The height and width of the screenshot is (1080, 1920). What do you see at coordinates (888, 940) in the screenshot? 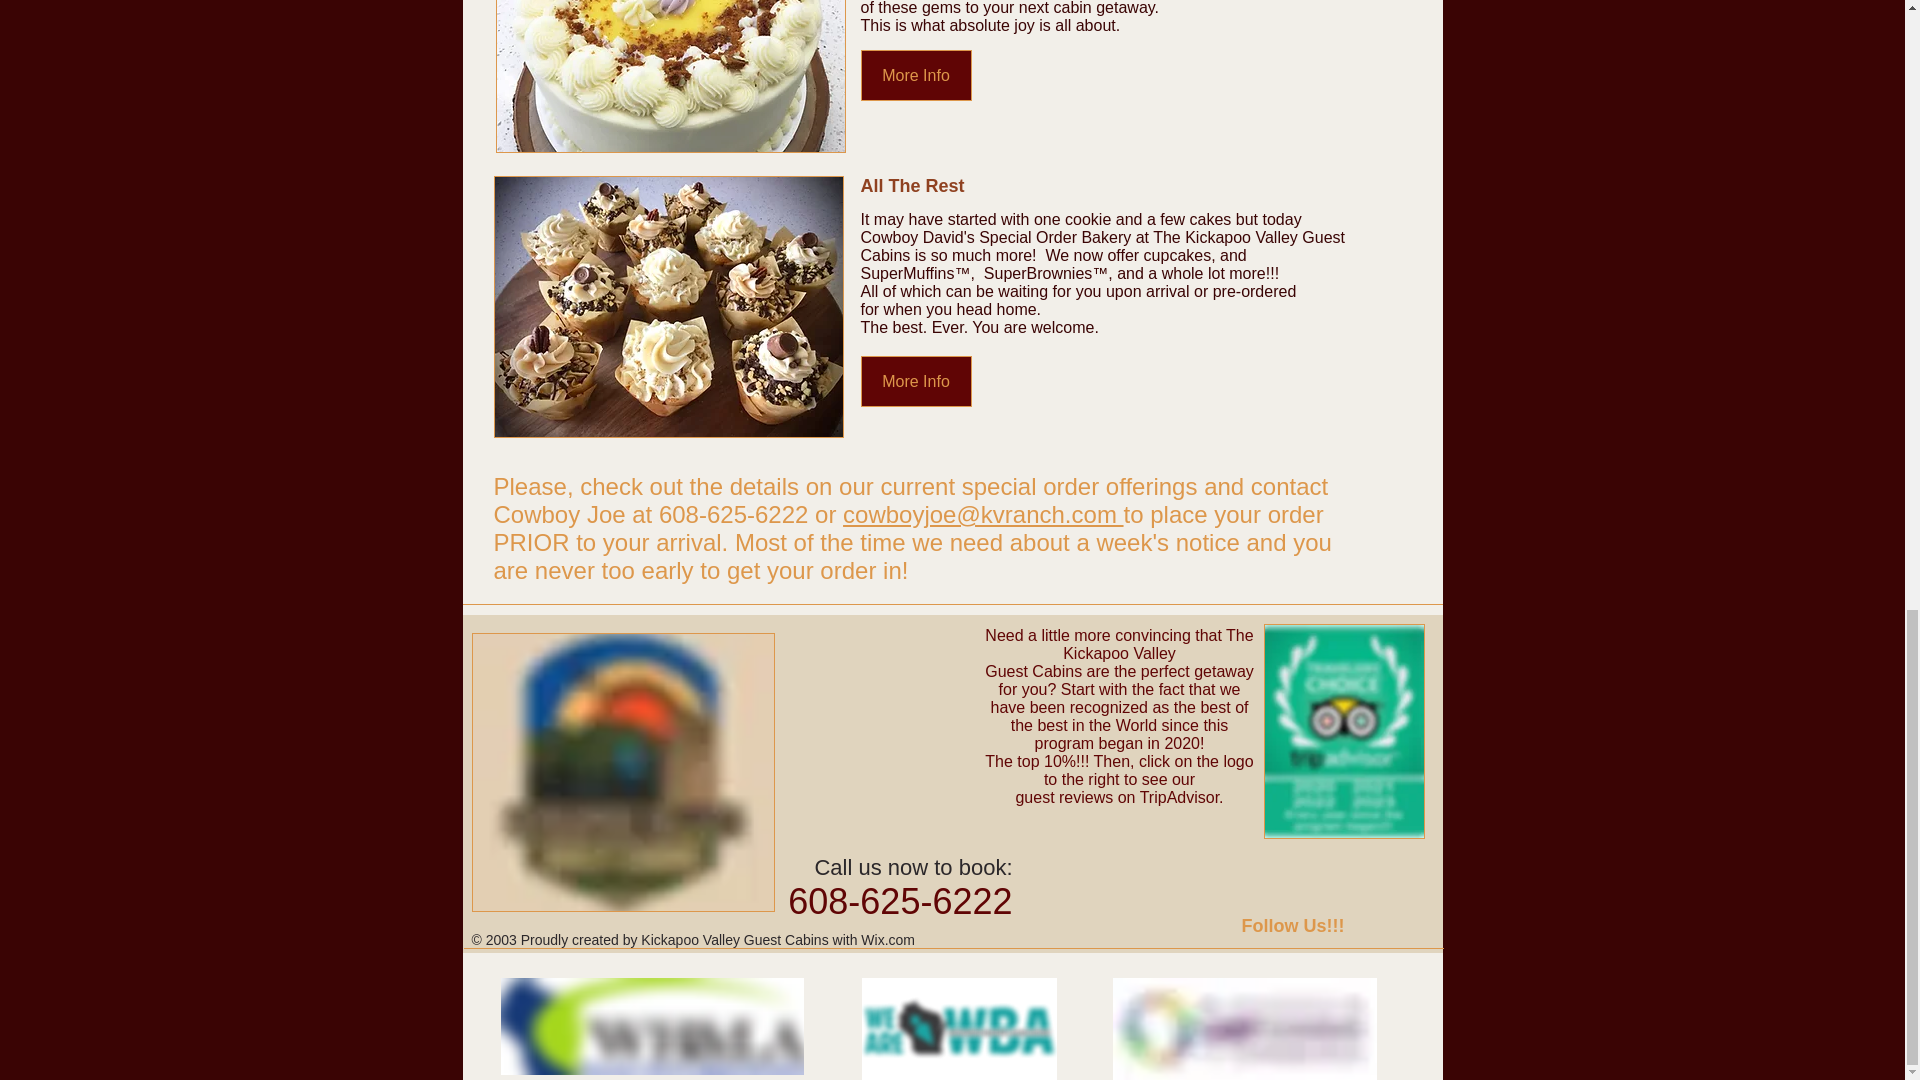
I see `Wix.com` at bounding box center [888, 940].